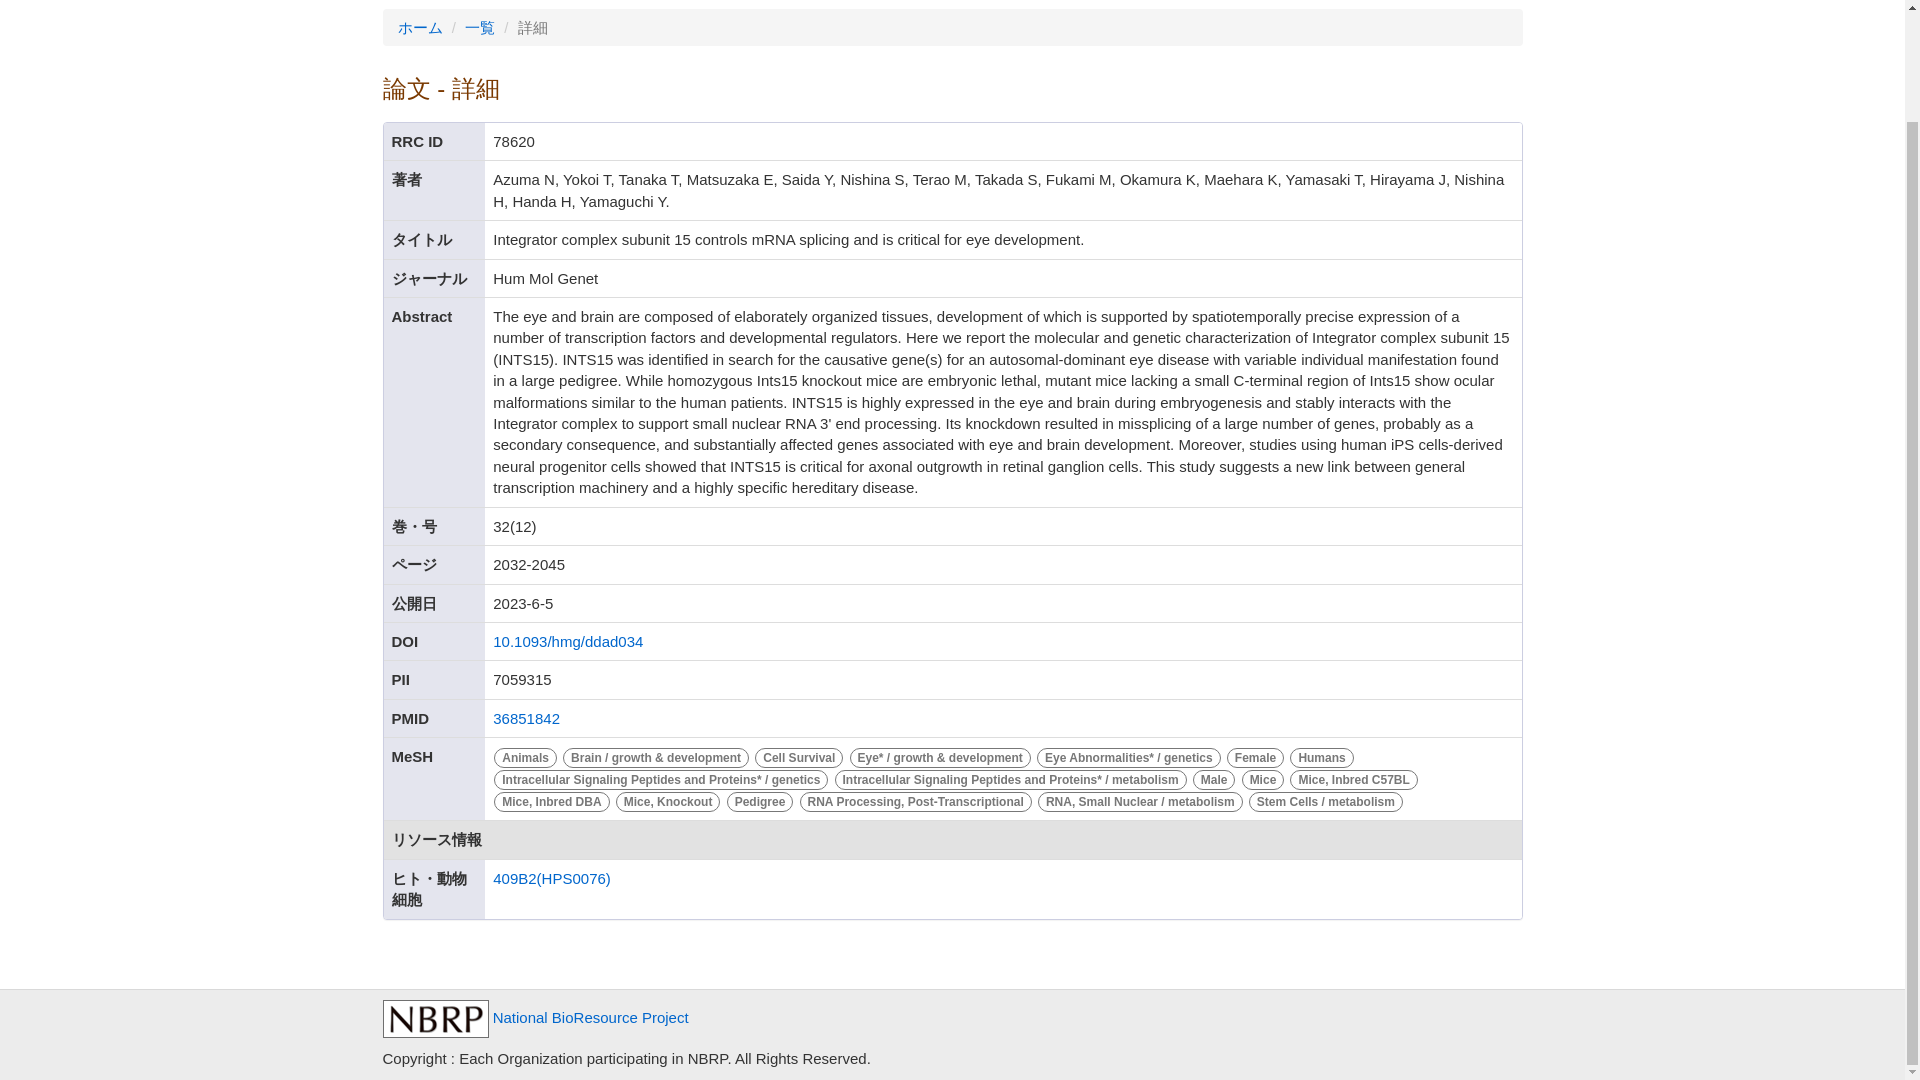 The image size is (1920, 1080). Describe the element at coordinates (526, 718) in the screenshot. I see `36851842` at that location.